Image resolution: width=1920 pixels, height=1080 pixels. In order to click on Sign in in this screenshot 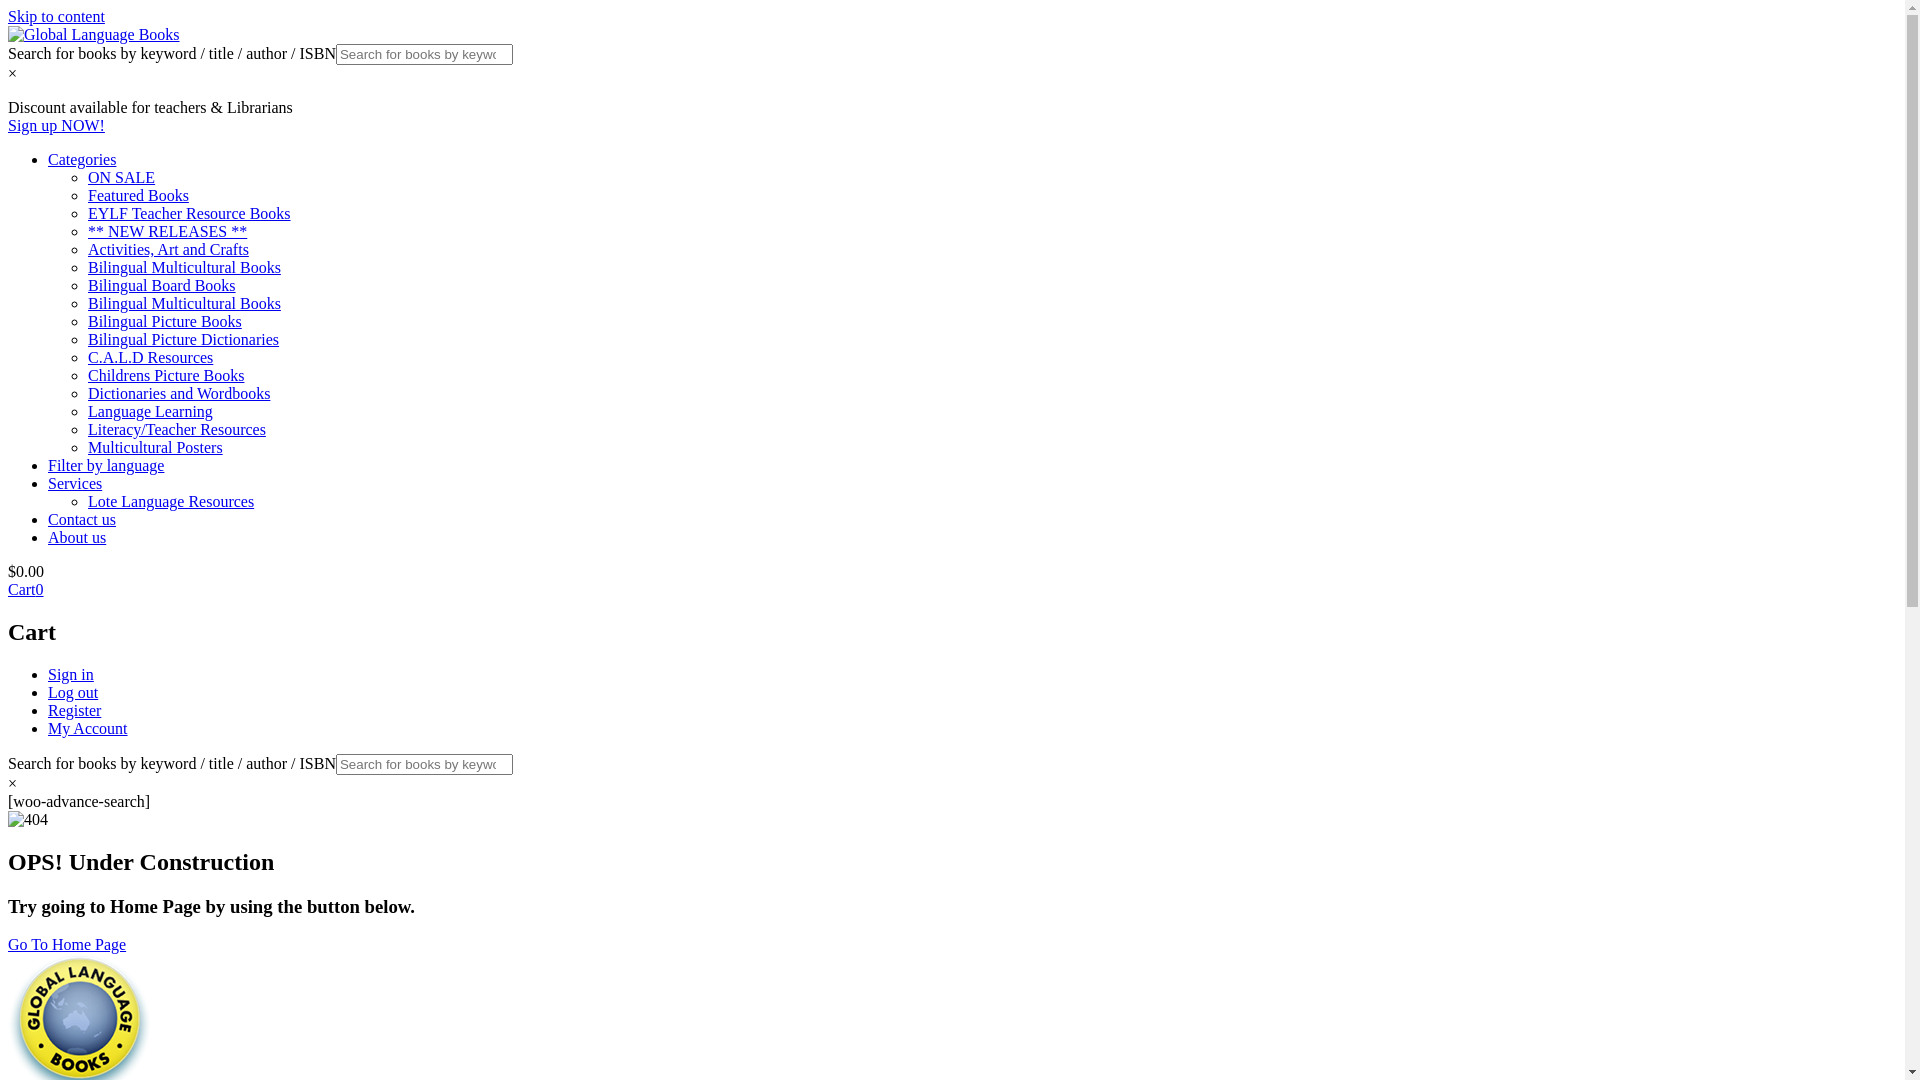, I will do `click(71, 674)`.